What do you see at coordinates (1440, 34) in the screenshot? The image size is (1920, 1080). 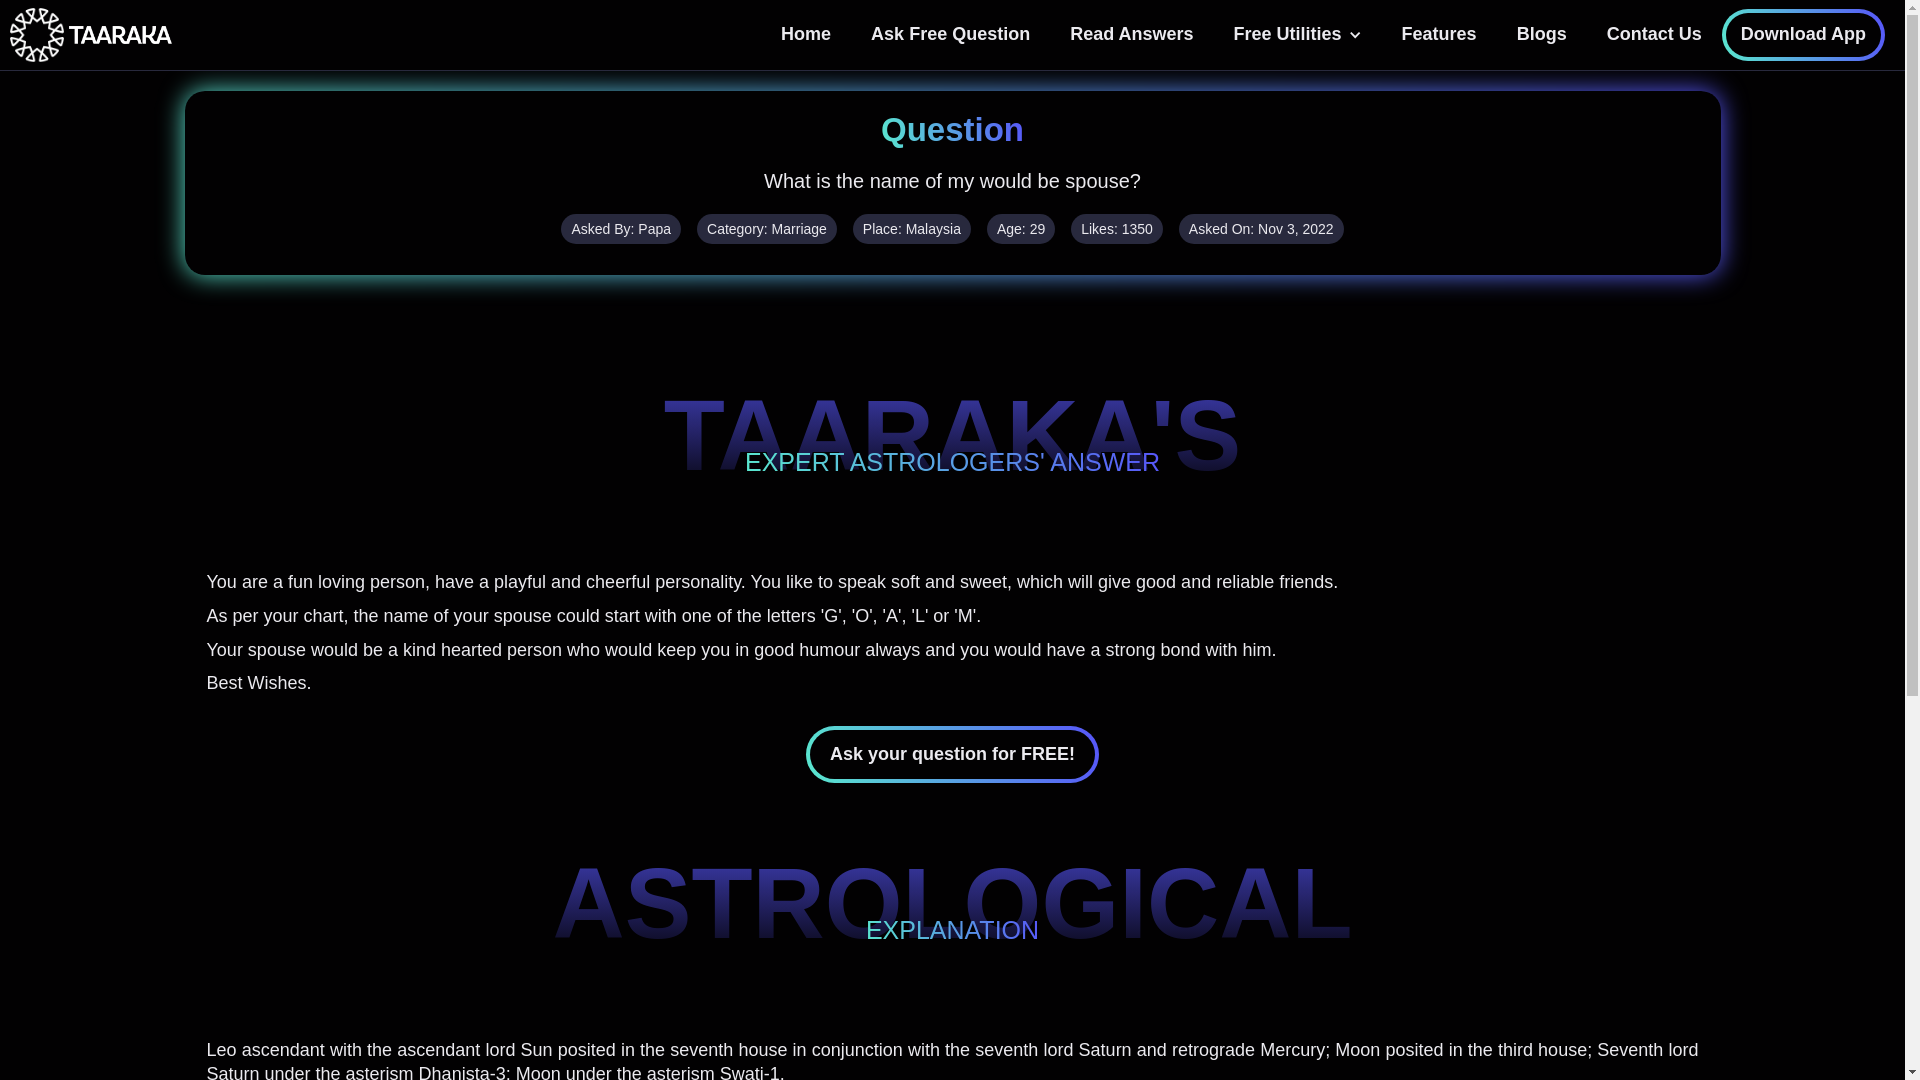 I see `Features` at bounding box center [1440, 34].